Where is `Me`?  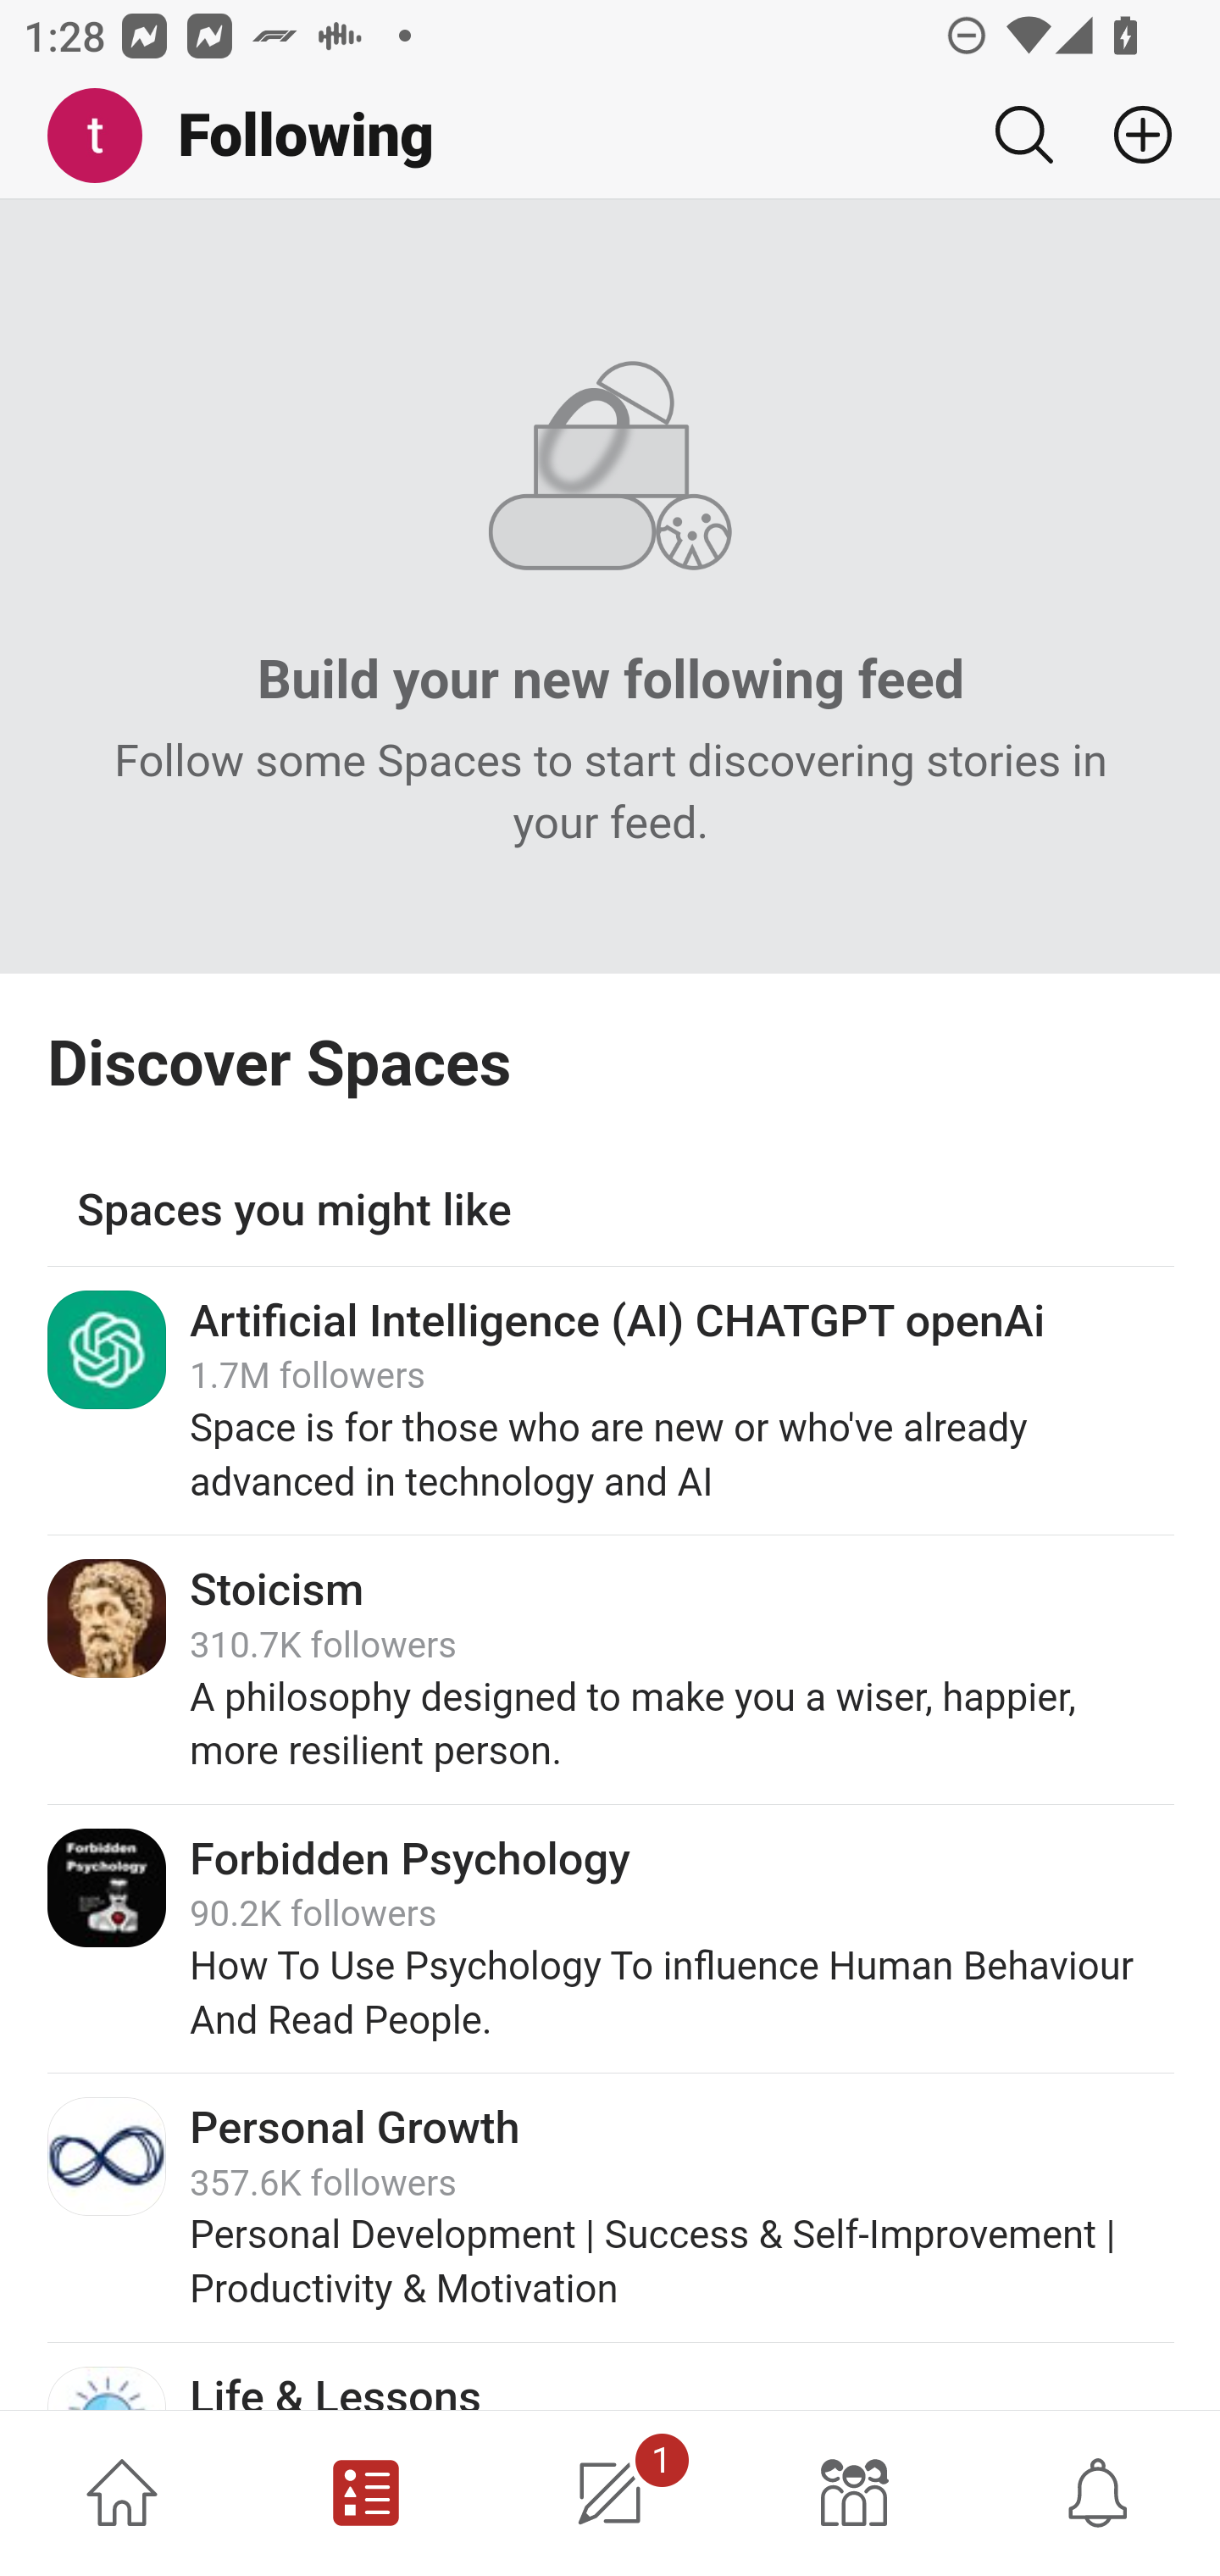
Me is located at coordinates (107, 136).